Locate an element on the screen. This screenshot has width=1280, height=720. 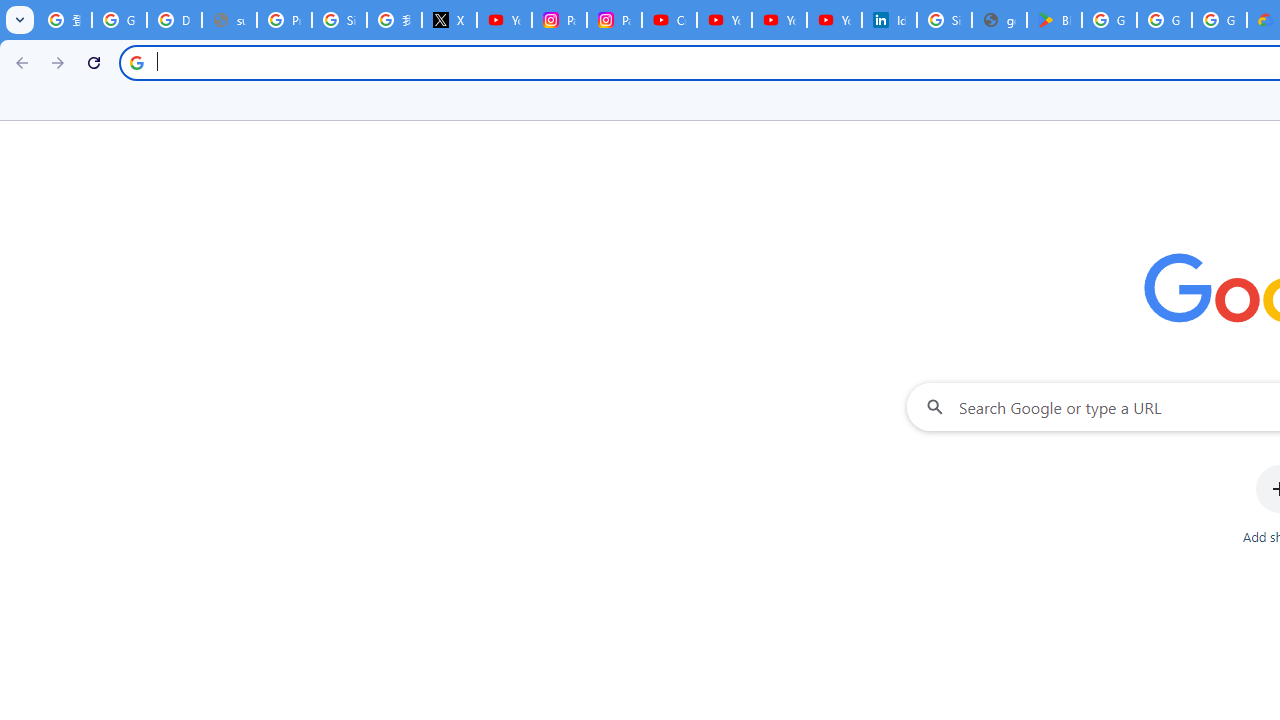
YouTube Culture & Trends - YouTube Top 10, 2021 is located at coordinates (834, 20).